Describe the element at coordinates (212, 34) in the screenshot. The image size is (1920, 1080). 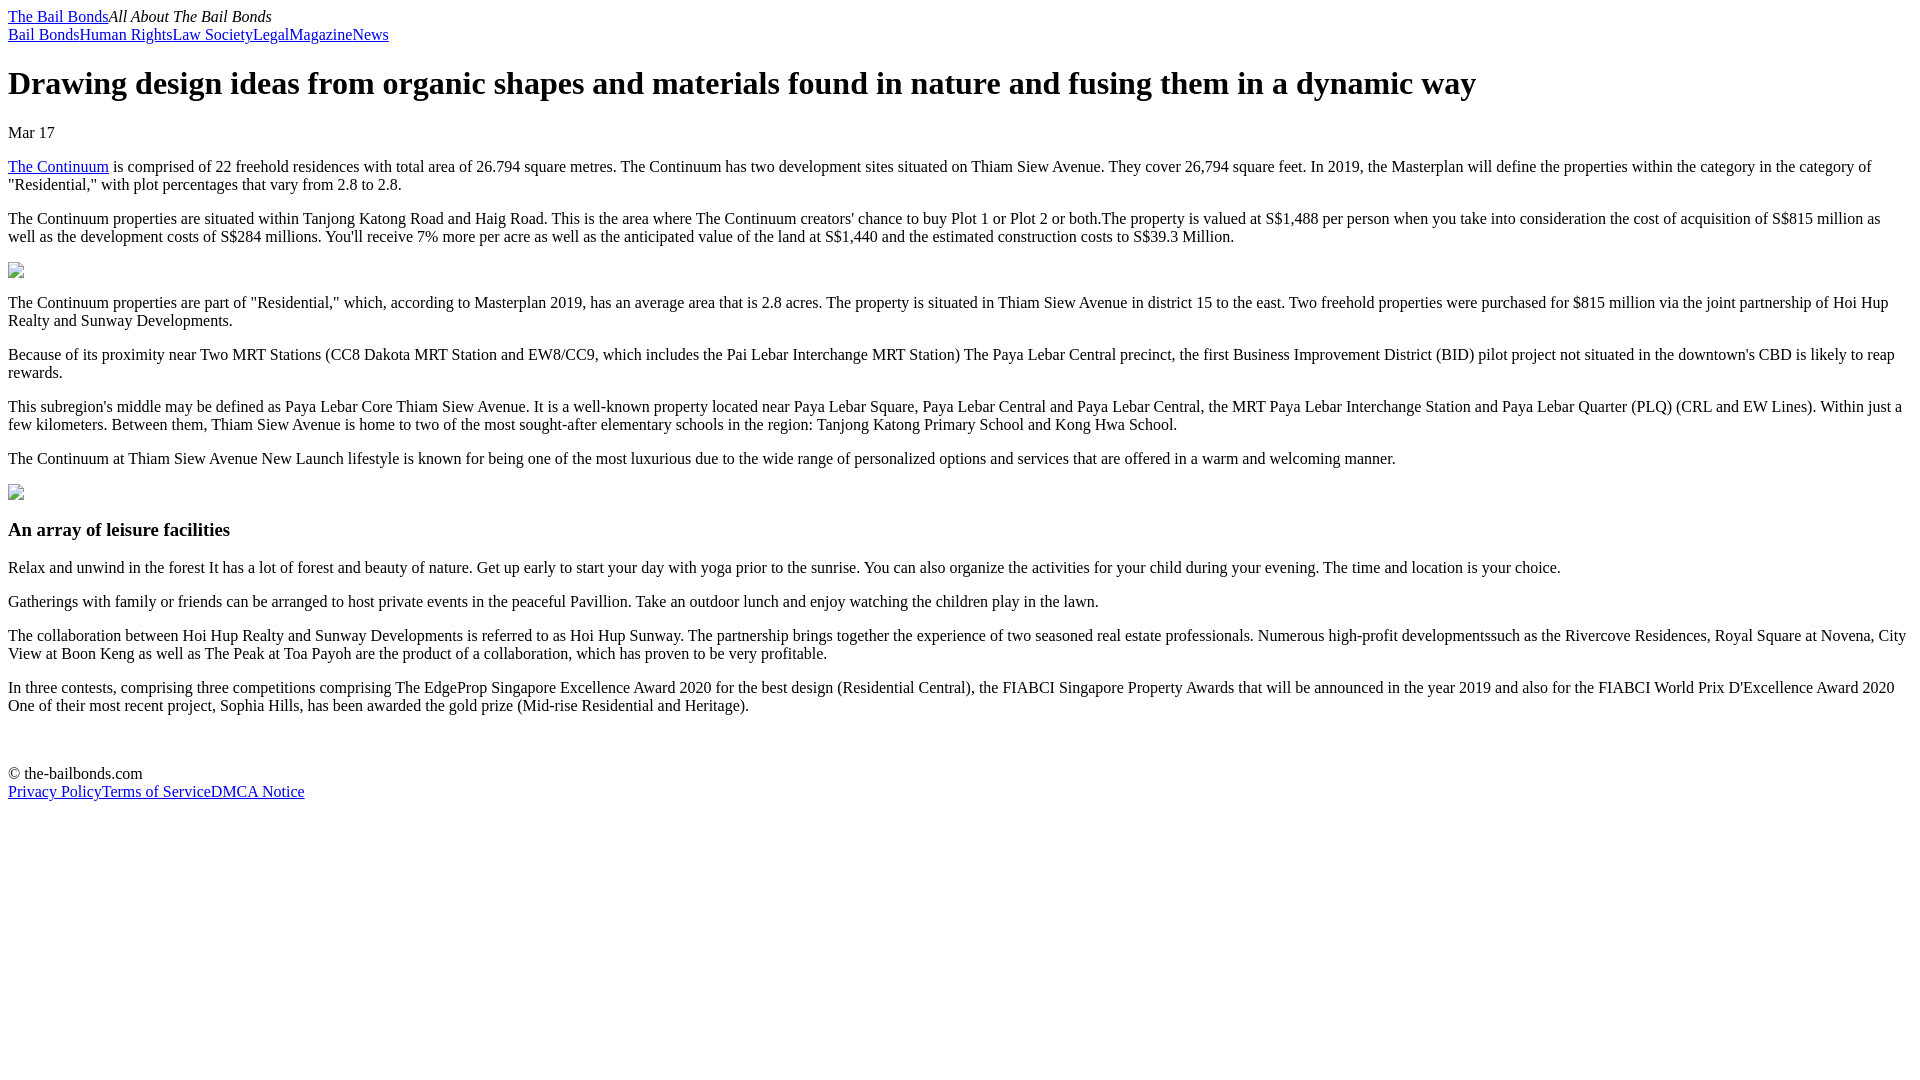
I see `Law Society` at that location.